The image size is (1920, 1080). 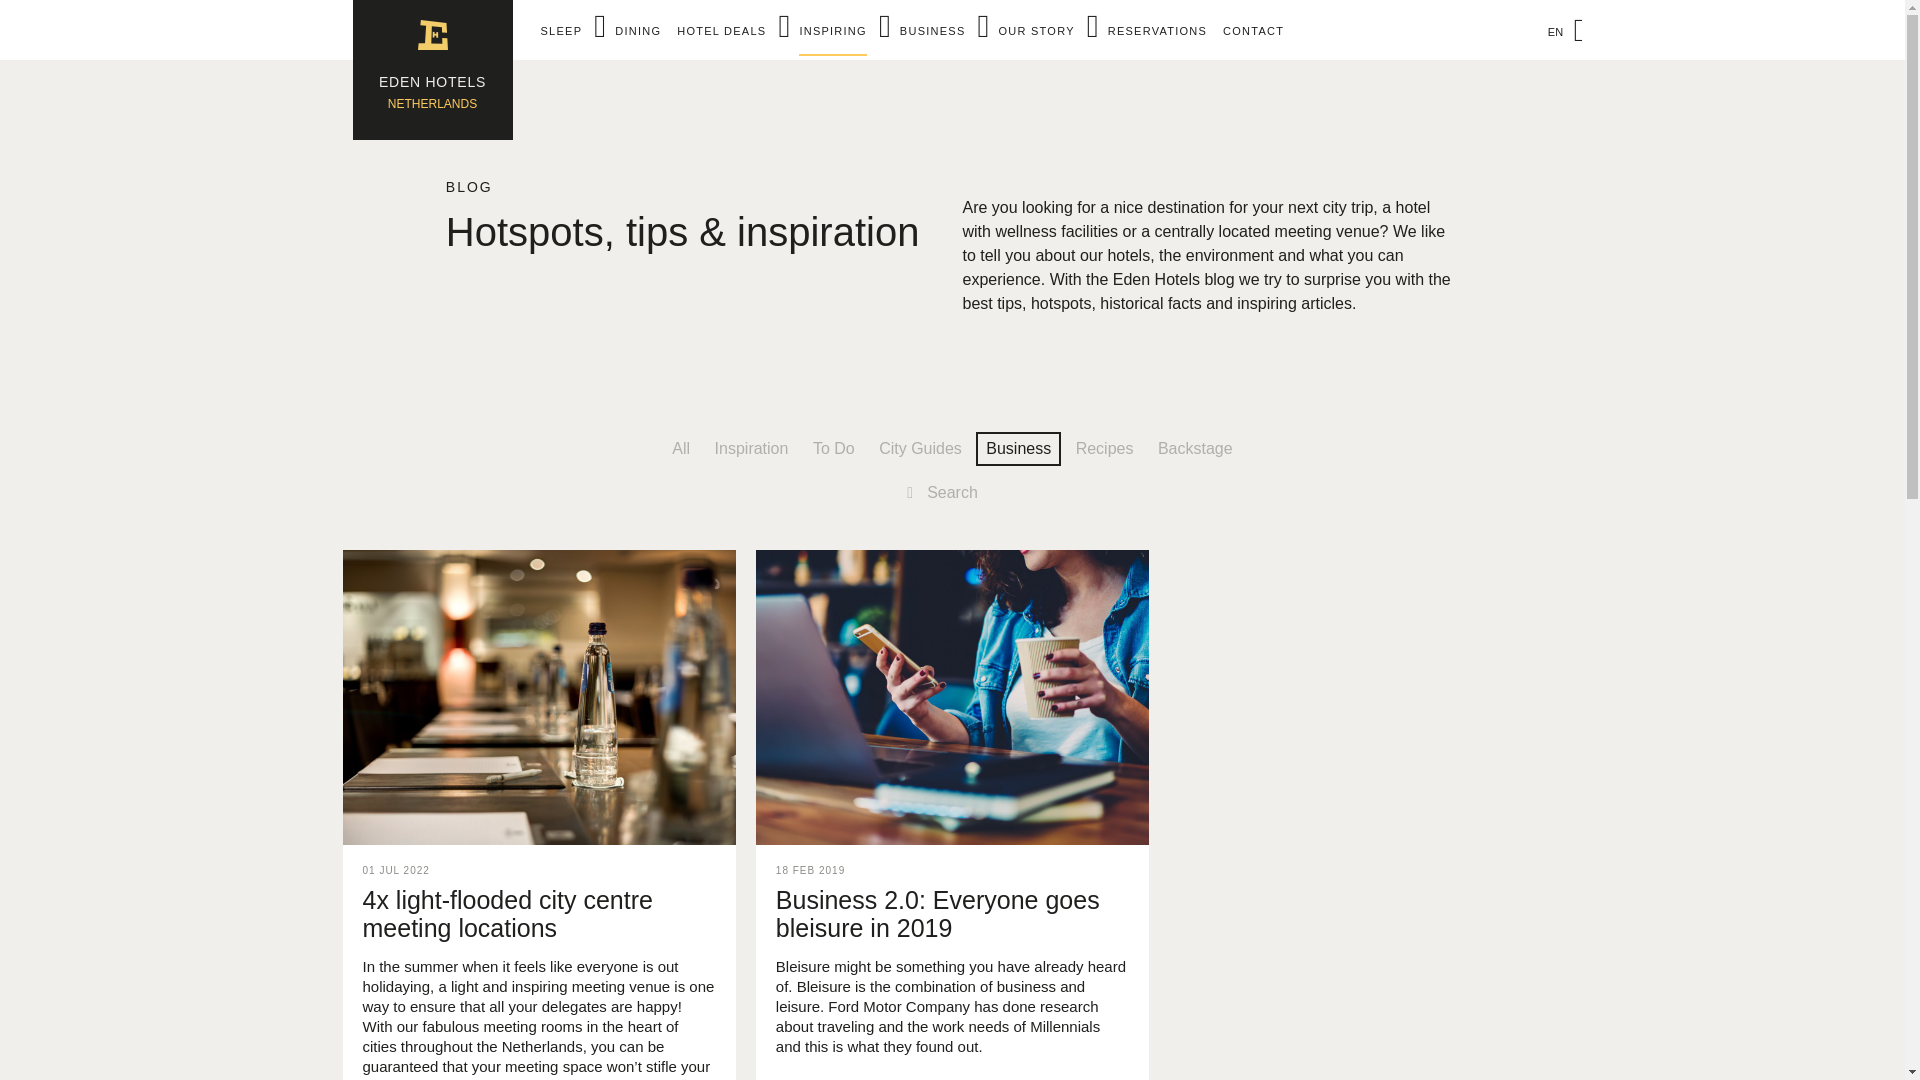 What do you see at coordinates (920, 448) in the screenshot?
I see `City Guides` at bounding box center [920, 448].